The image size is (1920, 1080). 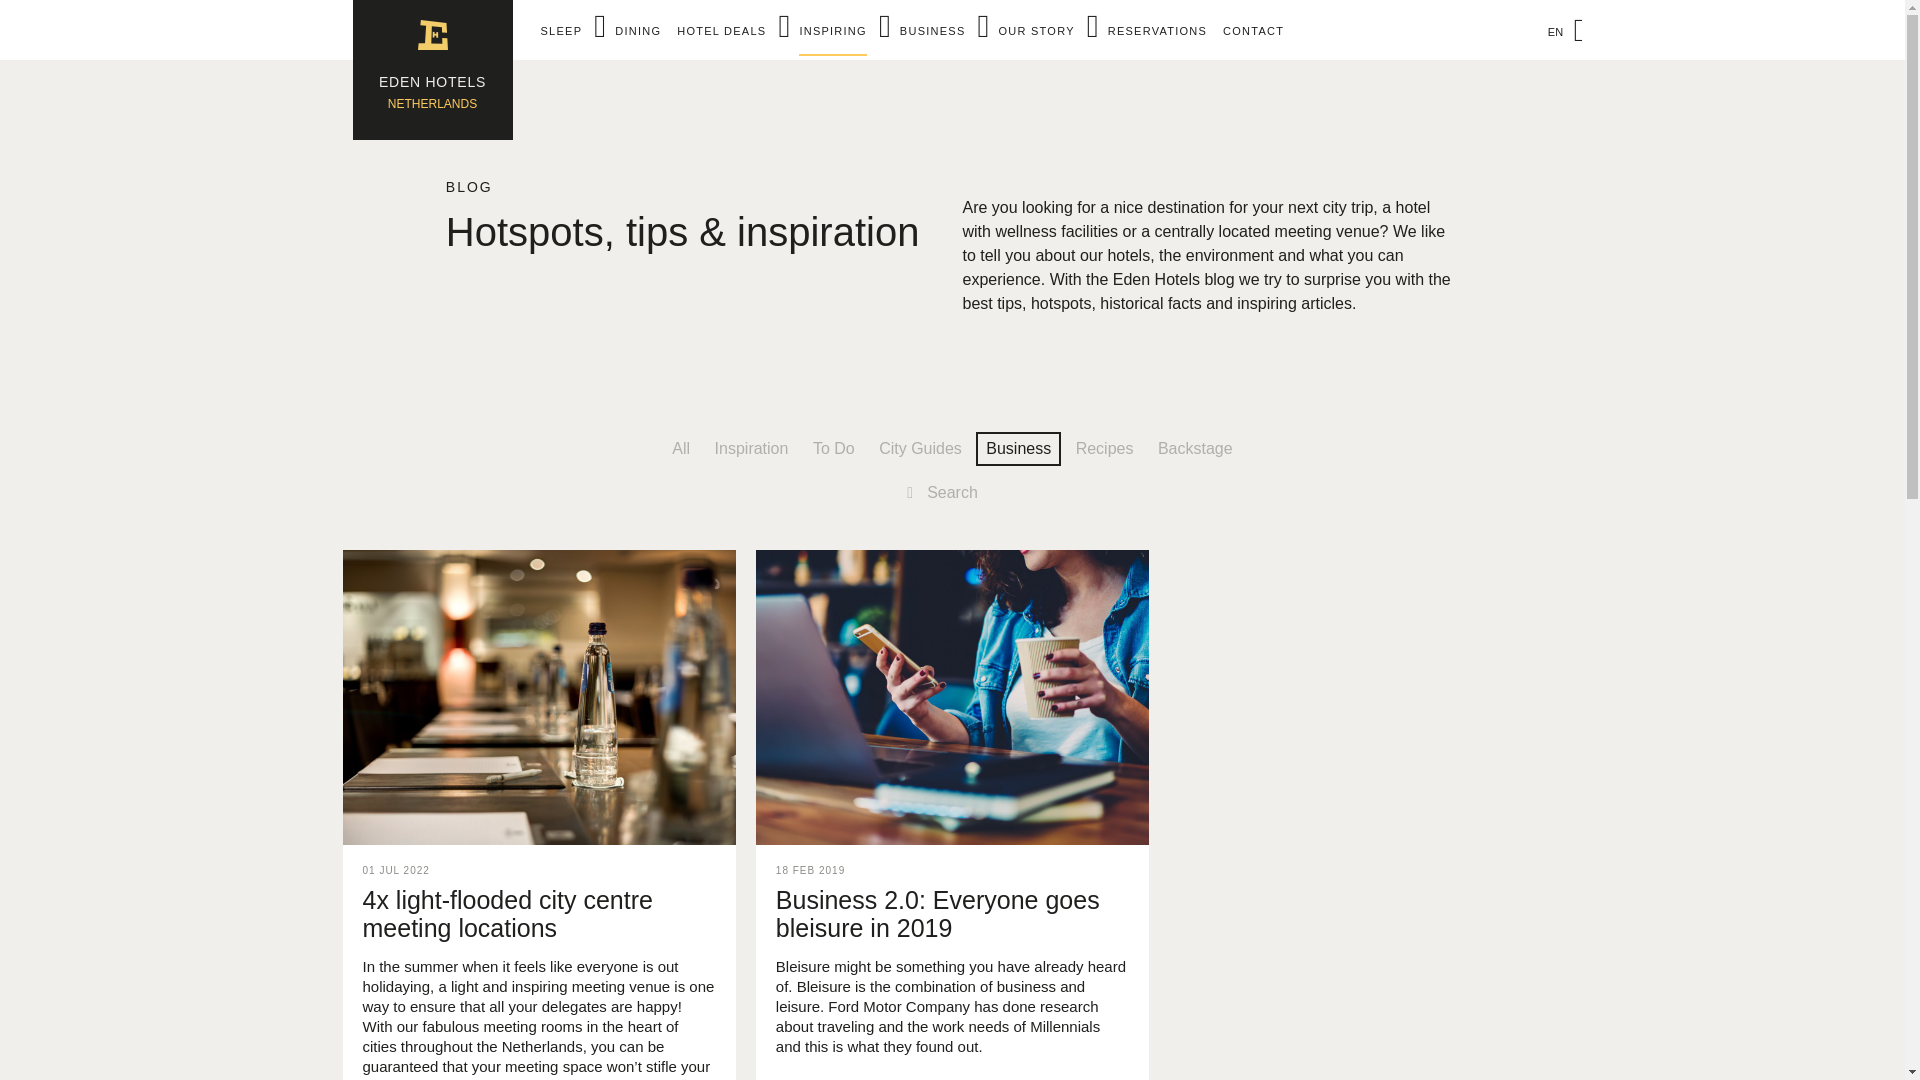 What do you see at coordinates (920, 448) in the screenshot?
I see `City Guides` at bounding box center [920, 448].